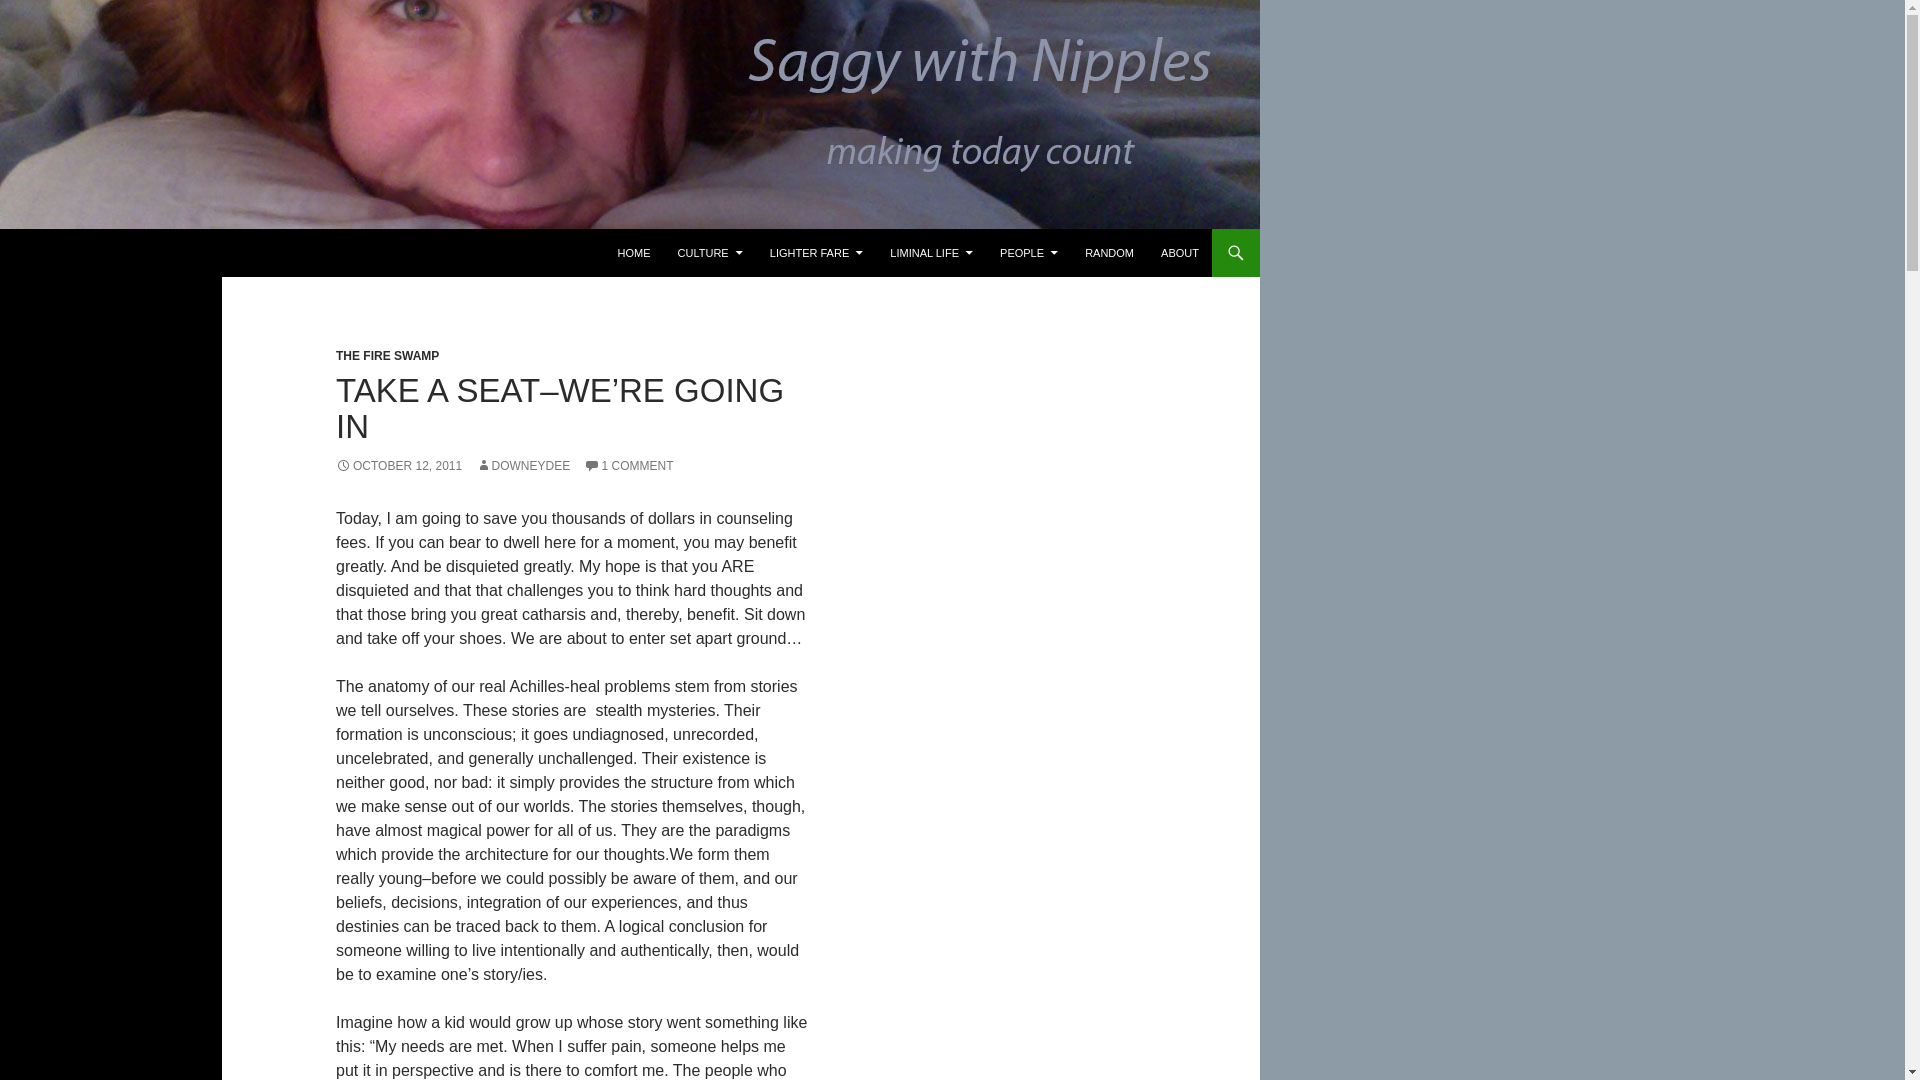 The image size is (1920, 1080). What do you see at coordinates (109, 252) in the screenshot?
I see `SaggyWithNipples` at bounding box center [109, 252].